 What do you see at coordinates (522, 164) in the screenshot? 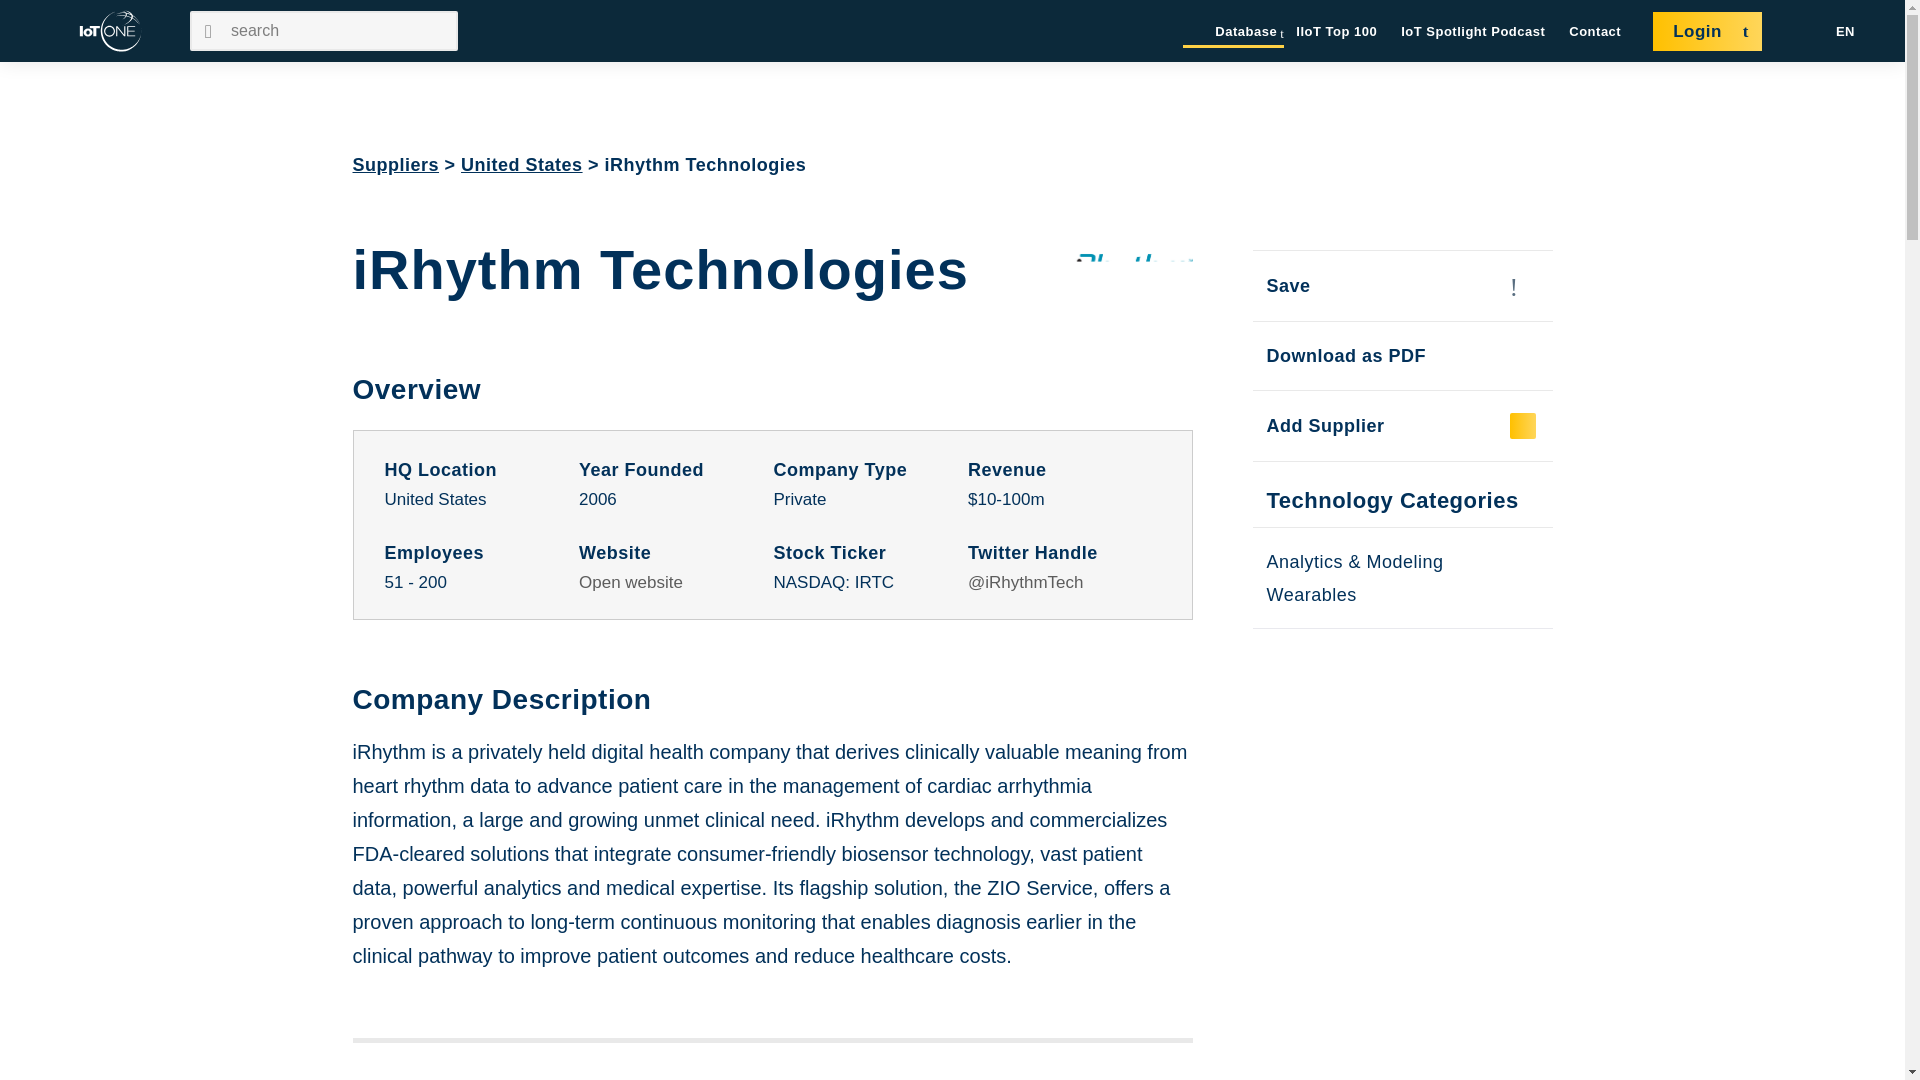
I see `United States` at bounding box center [522, 164].